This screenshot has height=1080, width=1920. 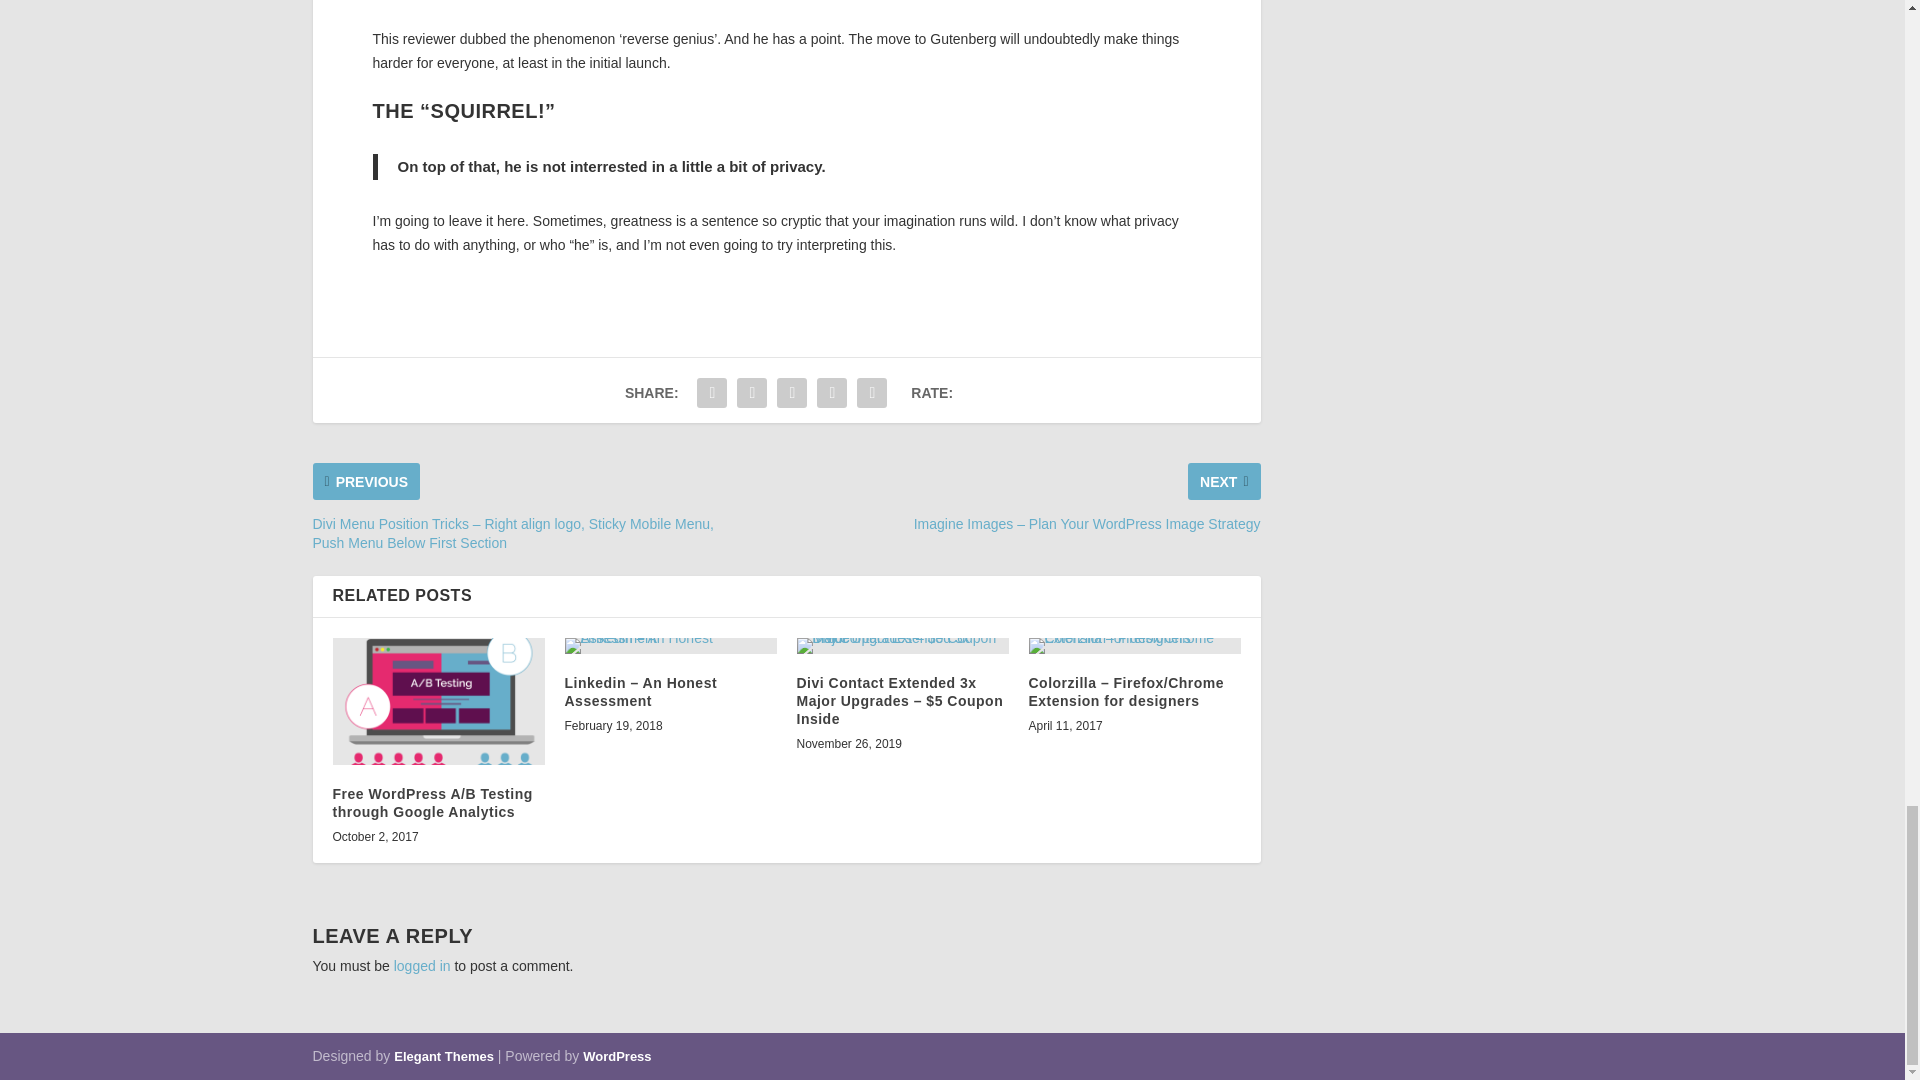 I want to click on Share "10 Great Gutenberg Reviews" via Twitter, so click(x=751, y=392).